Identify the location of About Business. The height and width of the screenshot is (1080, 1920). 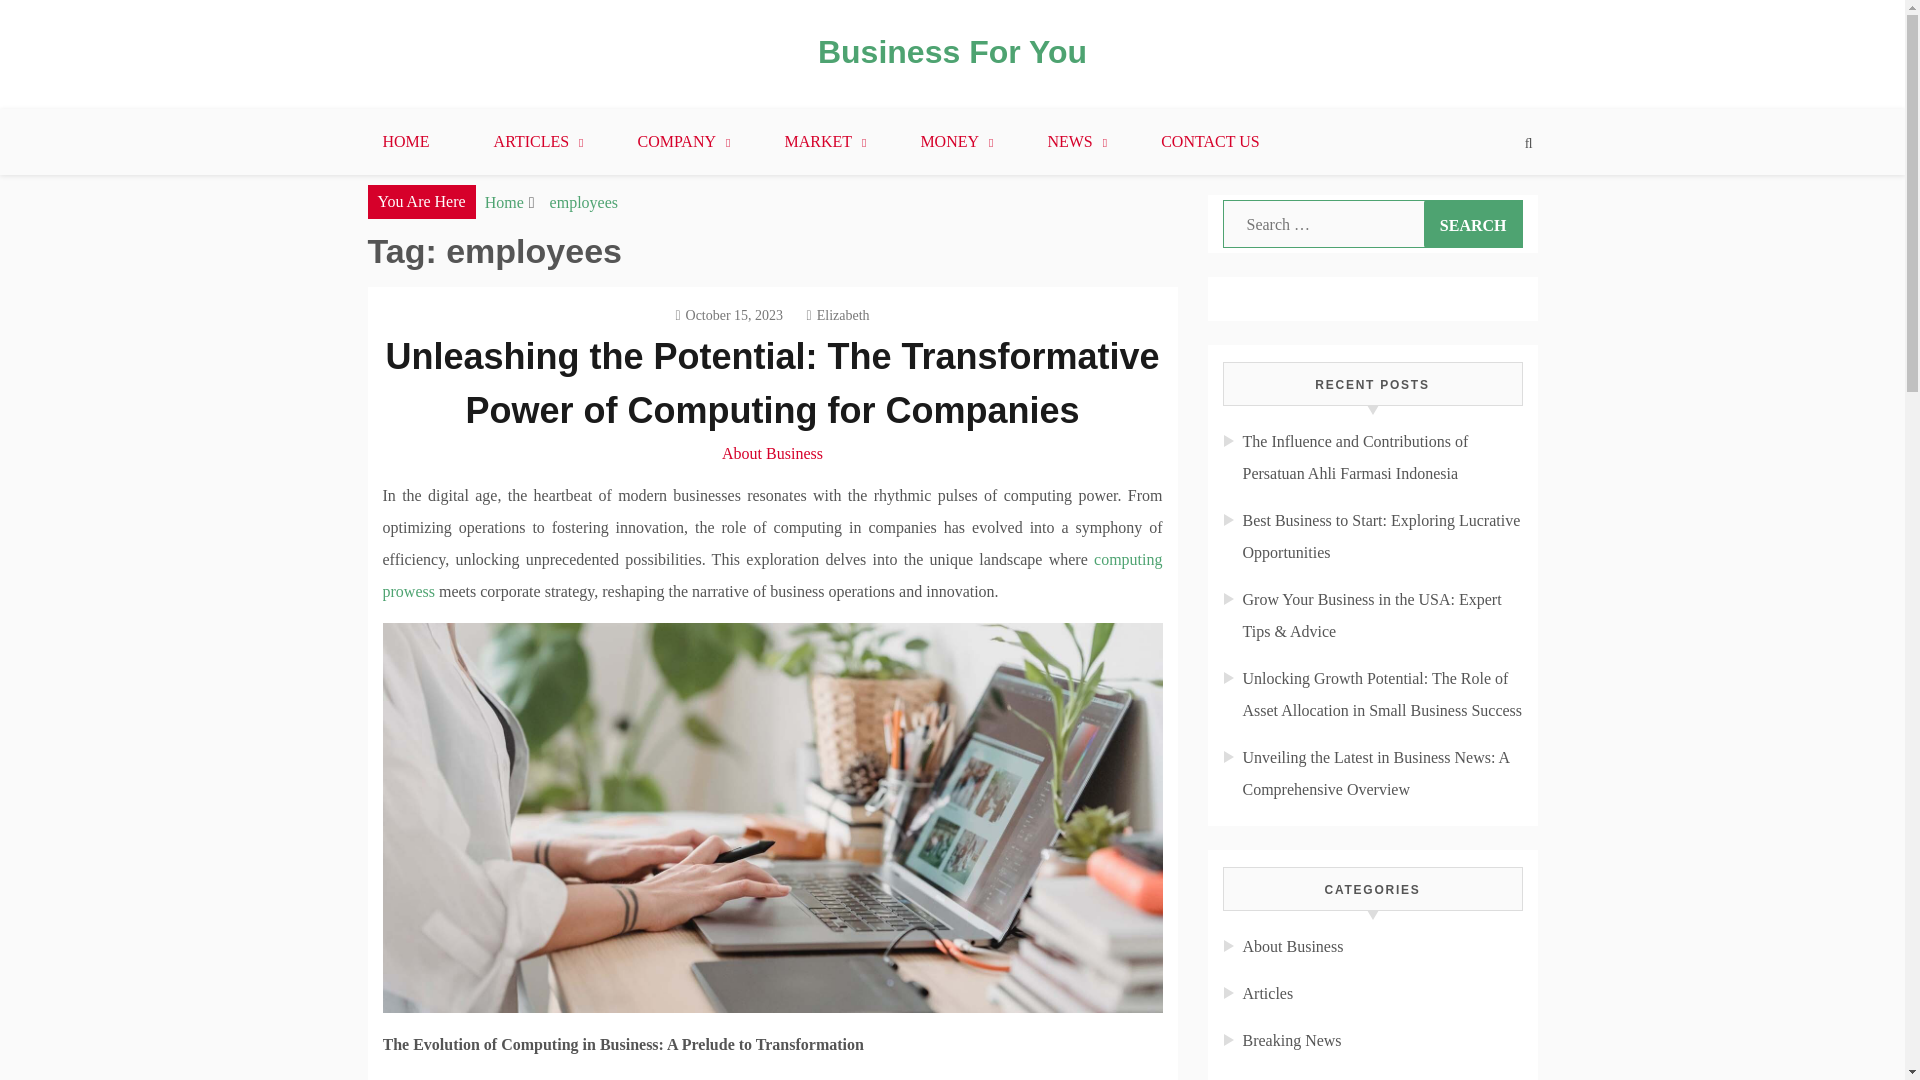
(772, 453).